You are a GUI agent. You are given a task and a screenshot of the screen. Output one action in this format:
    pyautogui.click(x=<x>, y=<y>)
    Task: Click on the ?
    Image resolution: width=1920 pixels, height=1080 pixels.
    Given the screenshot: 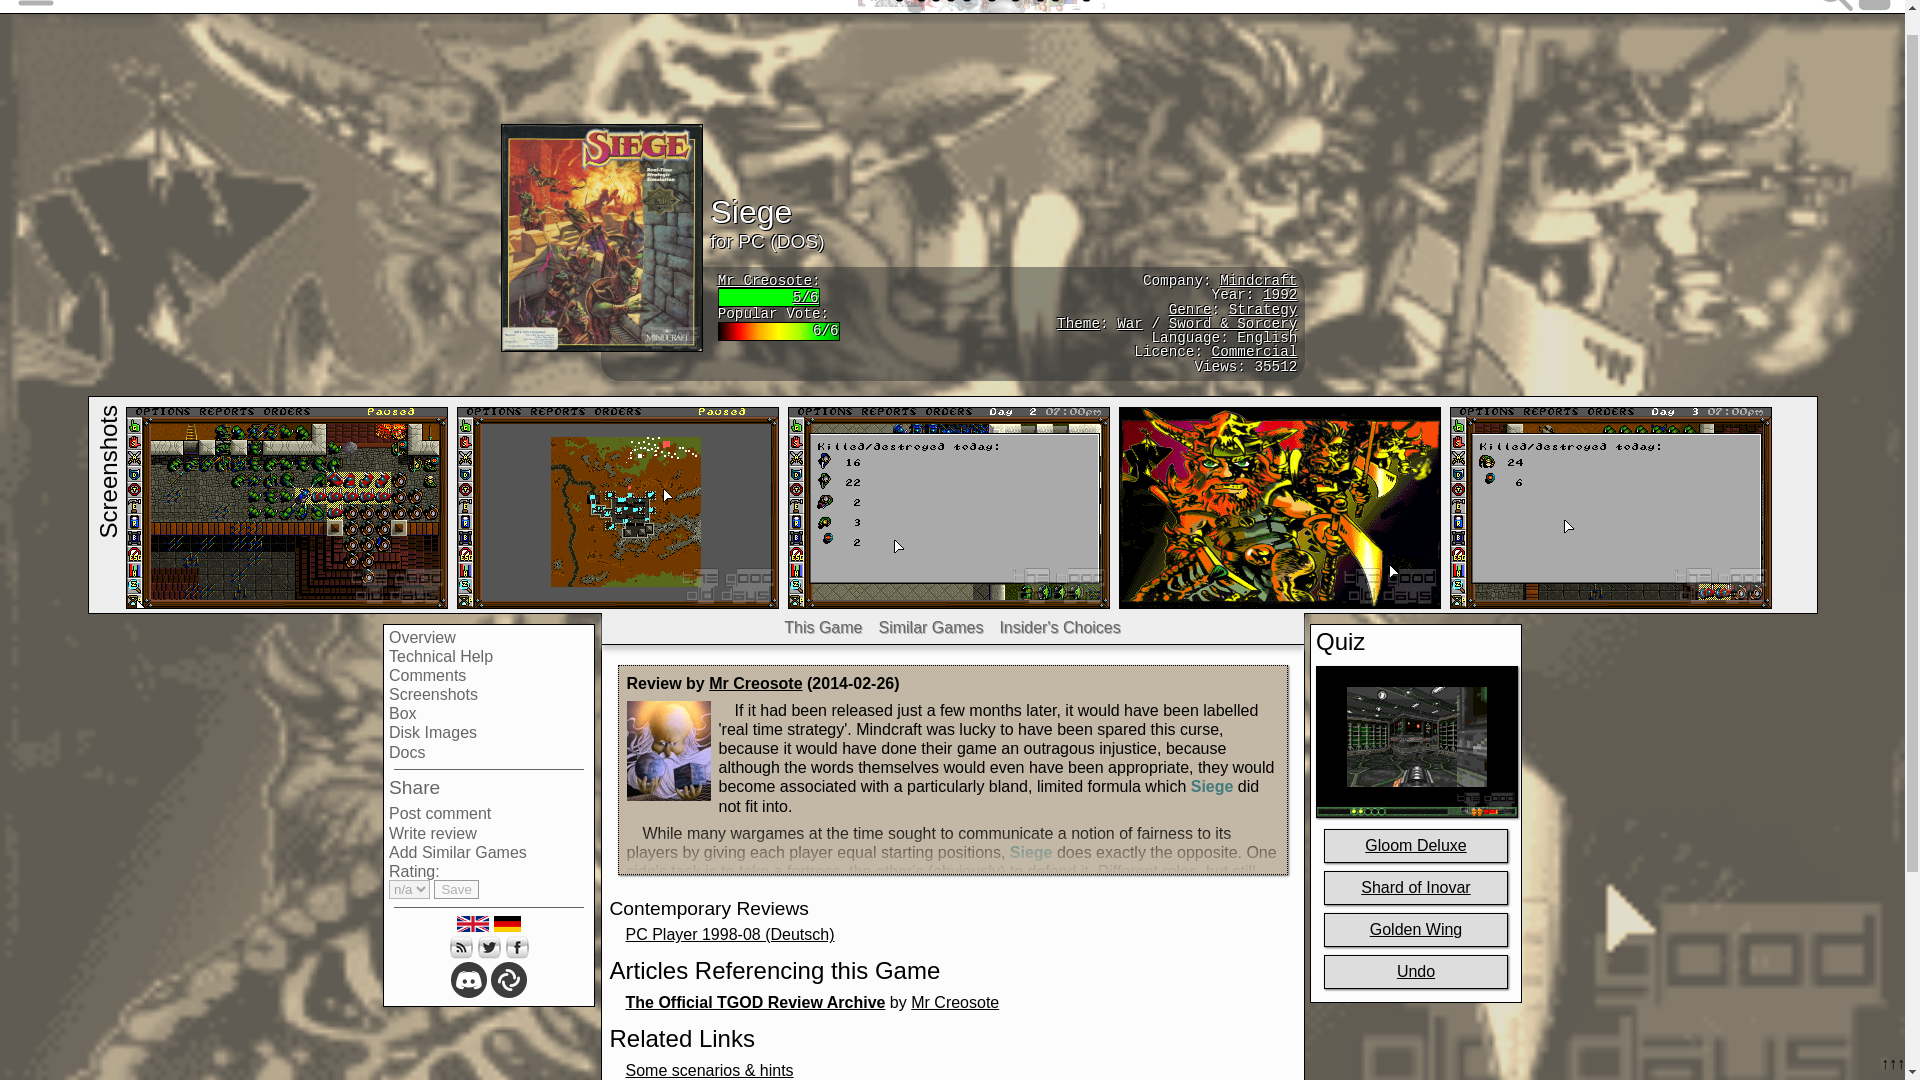 What is the action you would take?
    pyautogui.click(x=1078, y=324)
    